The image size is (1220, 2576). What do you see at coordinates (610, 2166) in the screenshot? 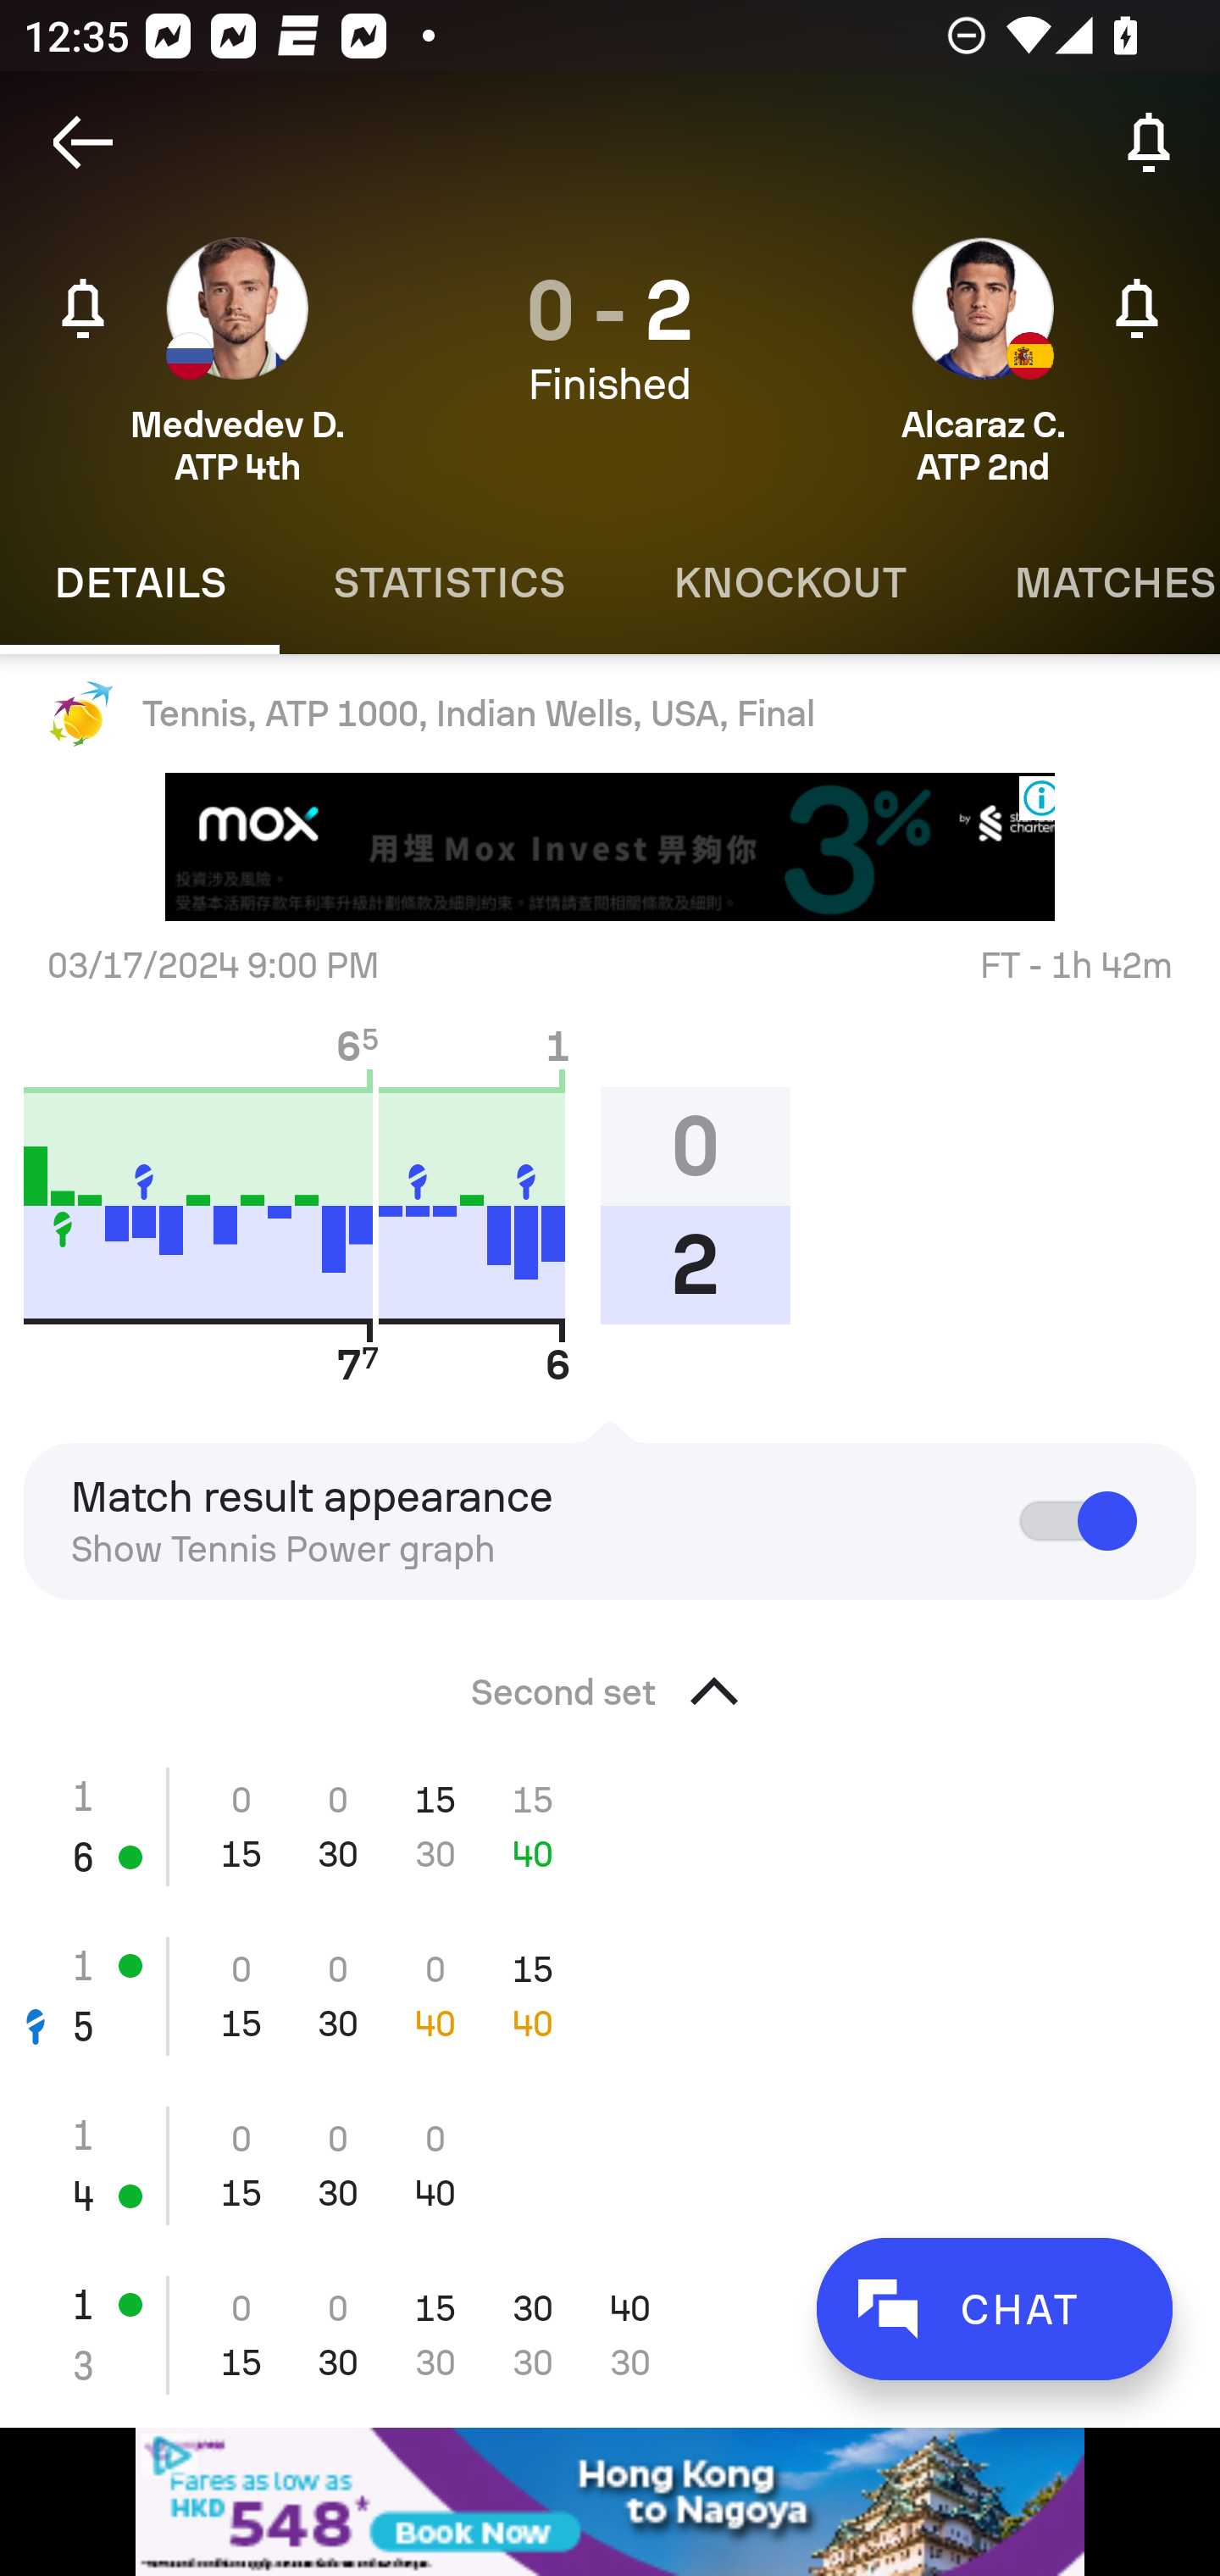
I see `1 0 0 0 4 15 30 40` at bounding box center [610, 2166].